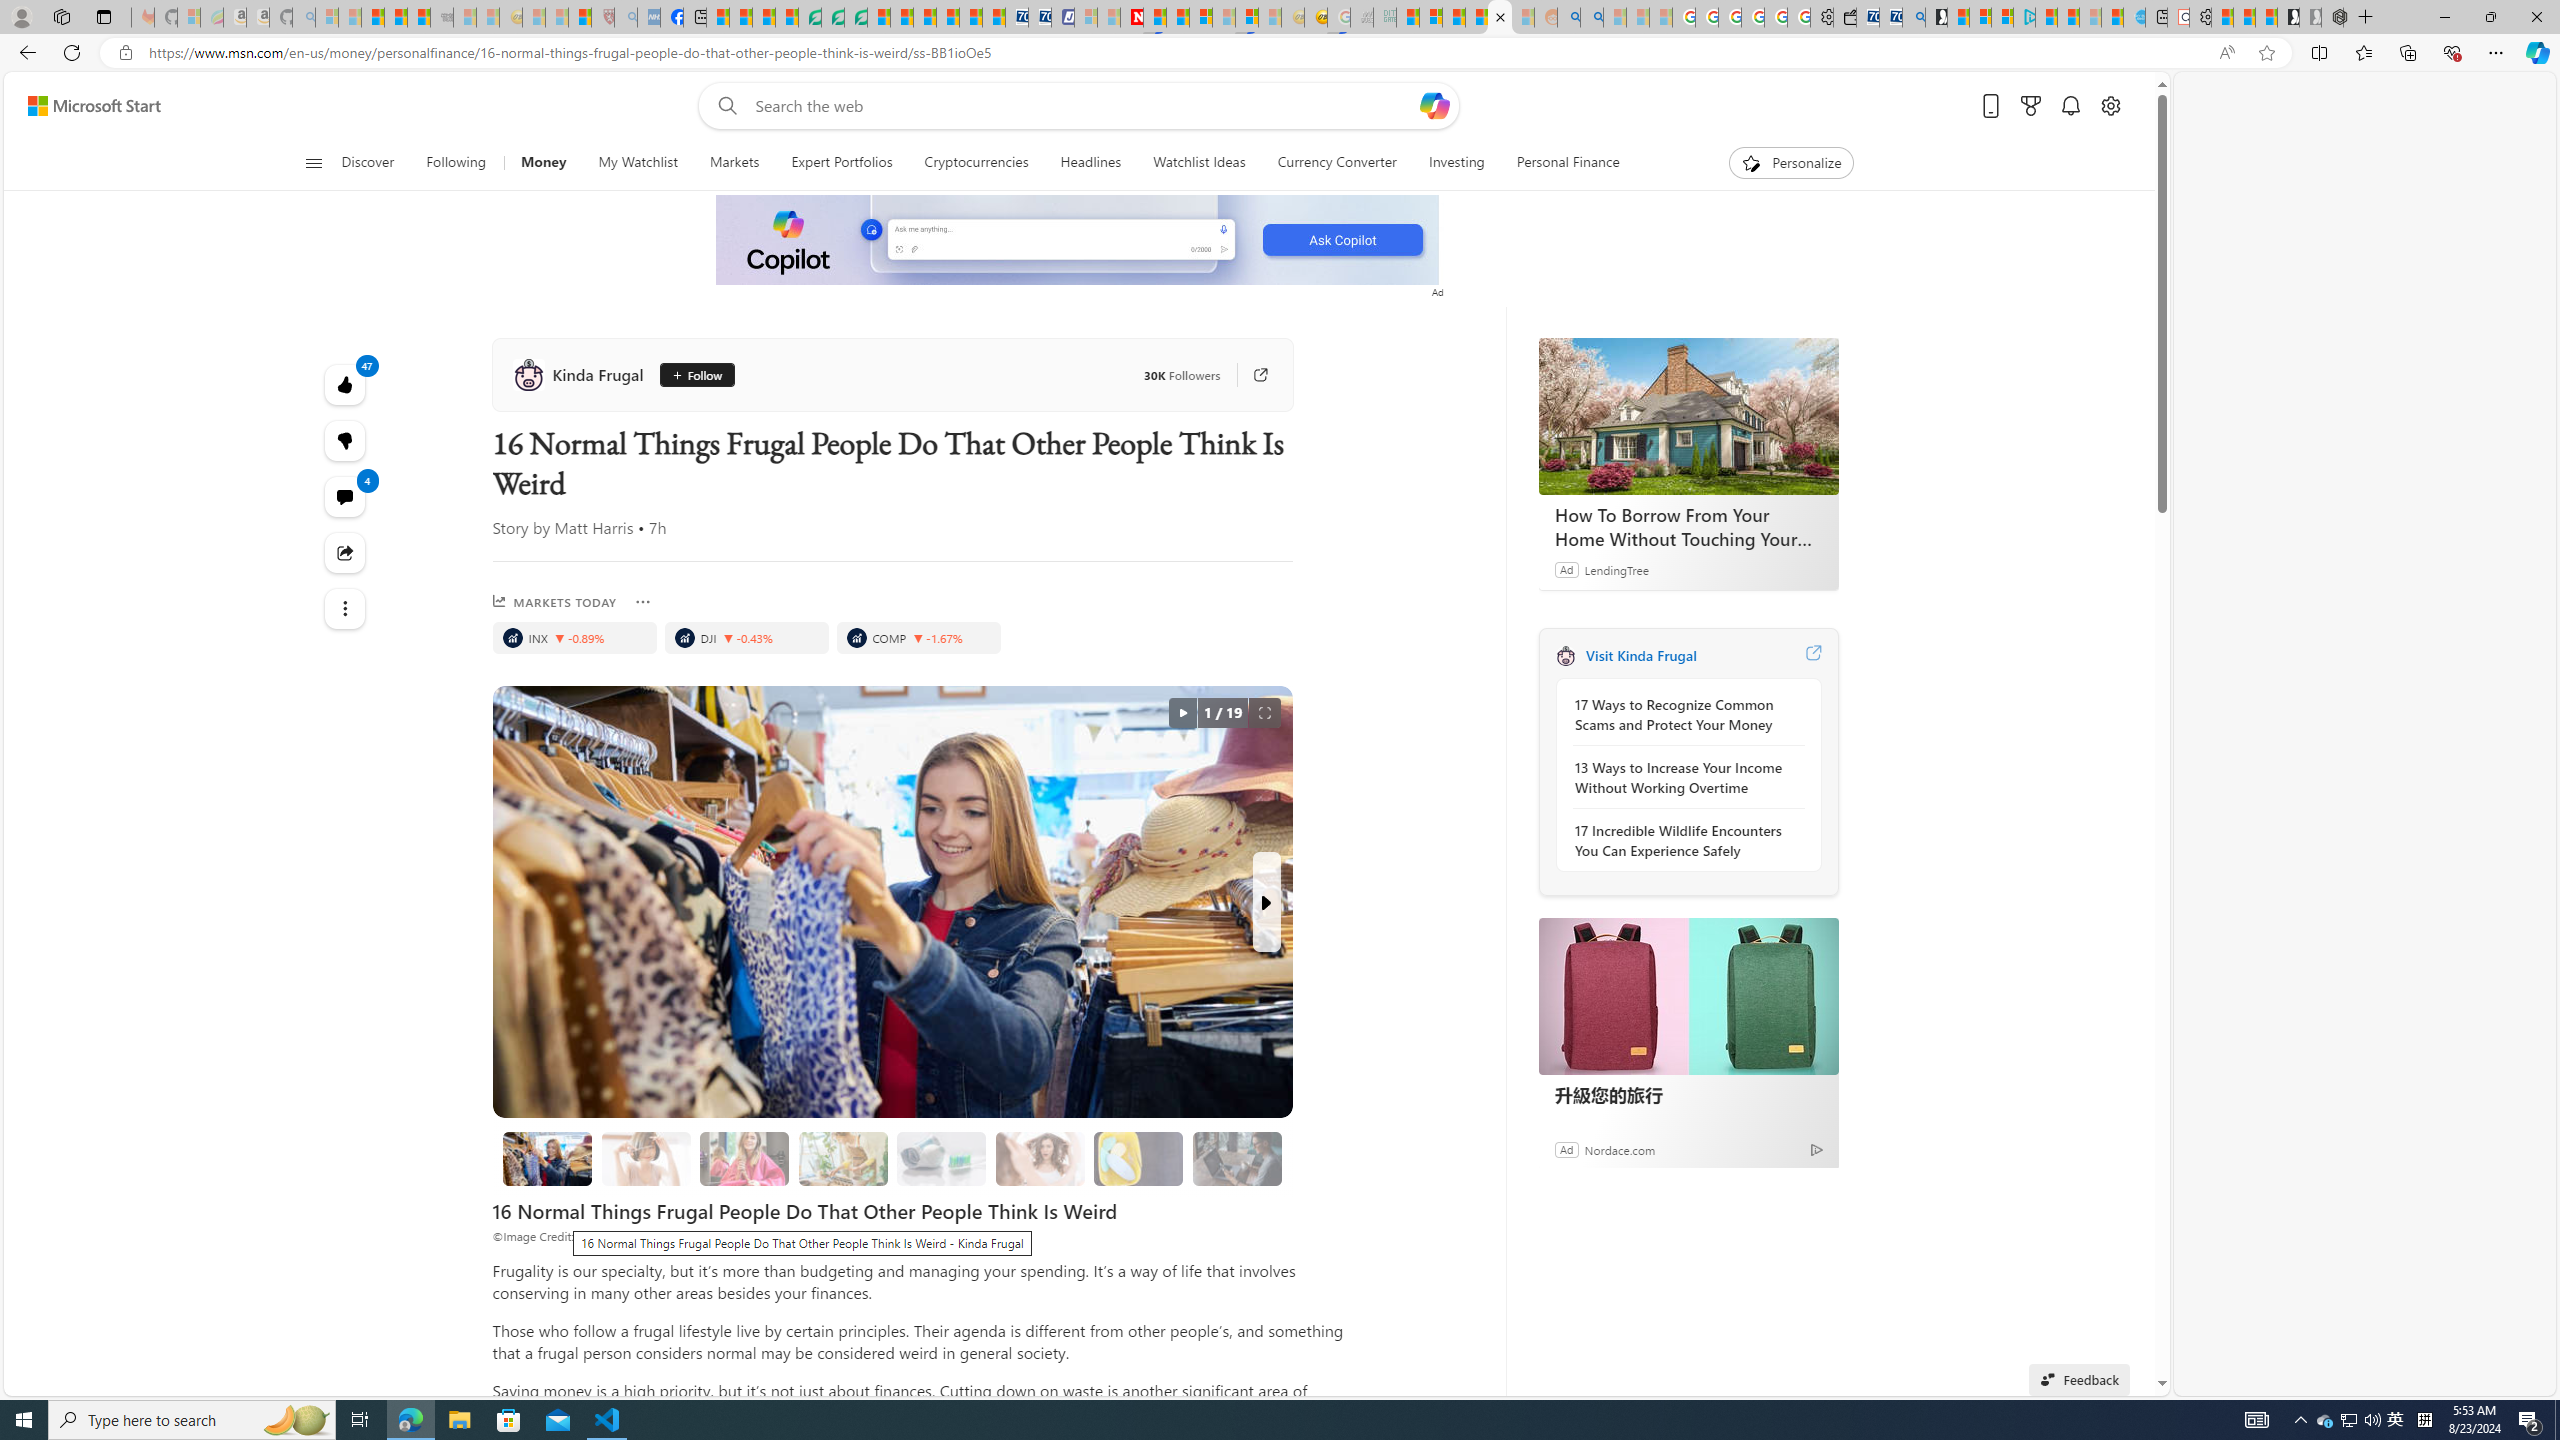 This screenshot has width=2560, height=1440. Describe the element at coordinates (367, 163) in the screenshot. I see `Discover` at that location.